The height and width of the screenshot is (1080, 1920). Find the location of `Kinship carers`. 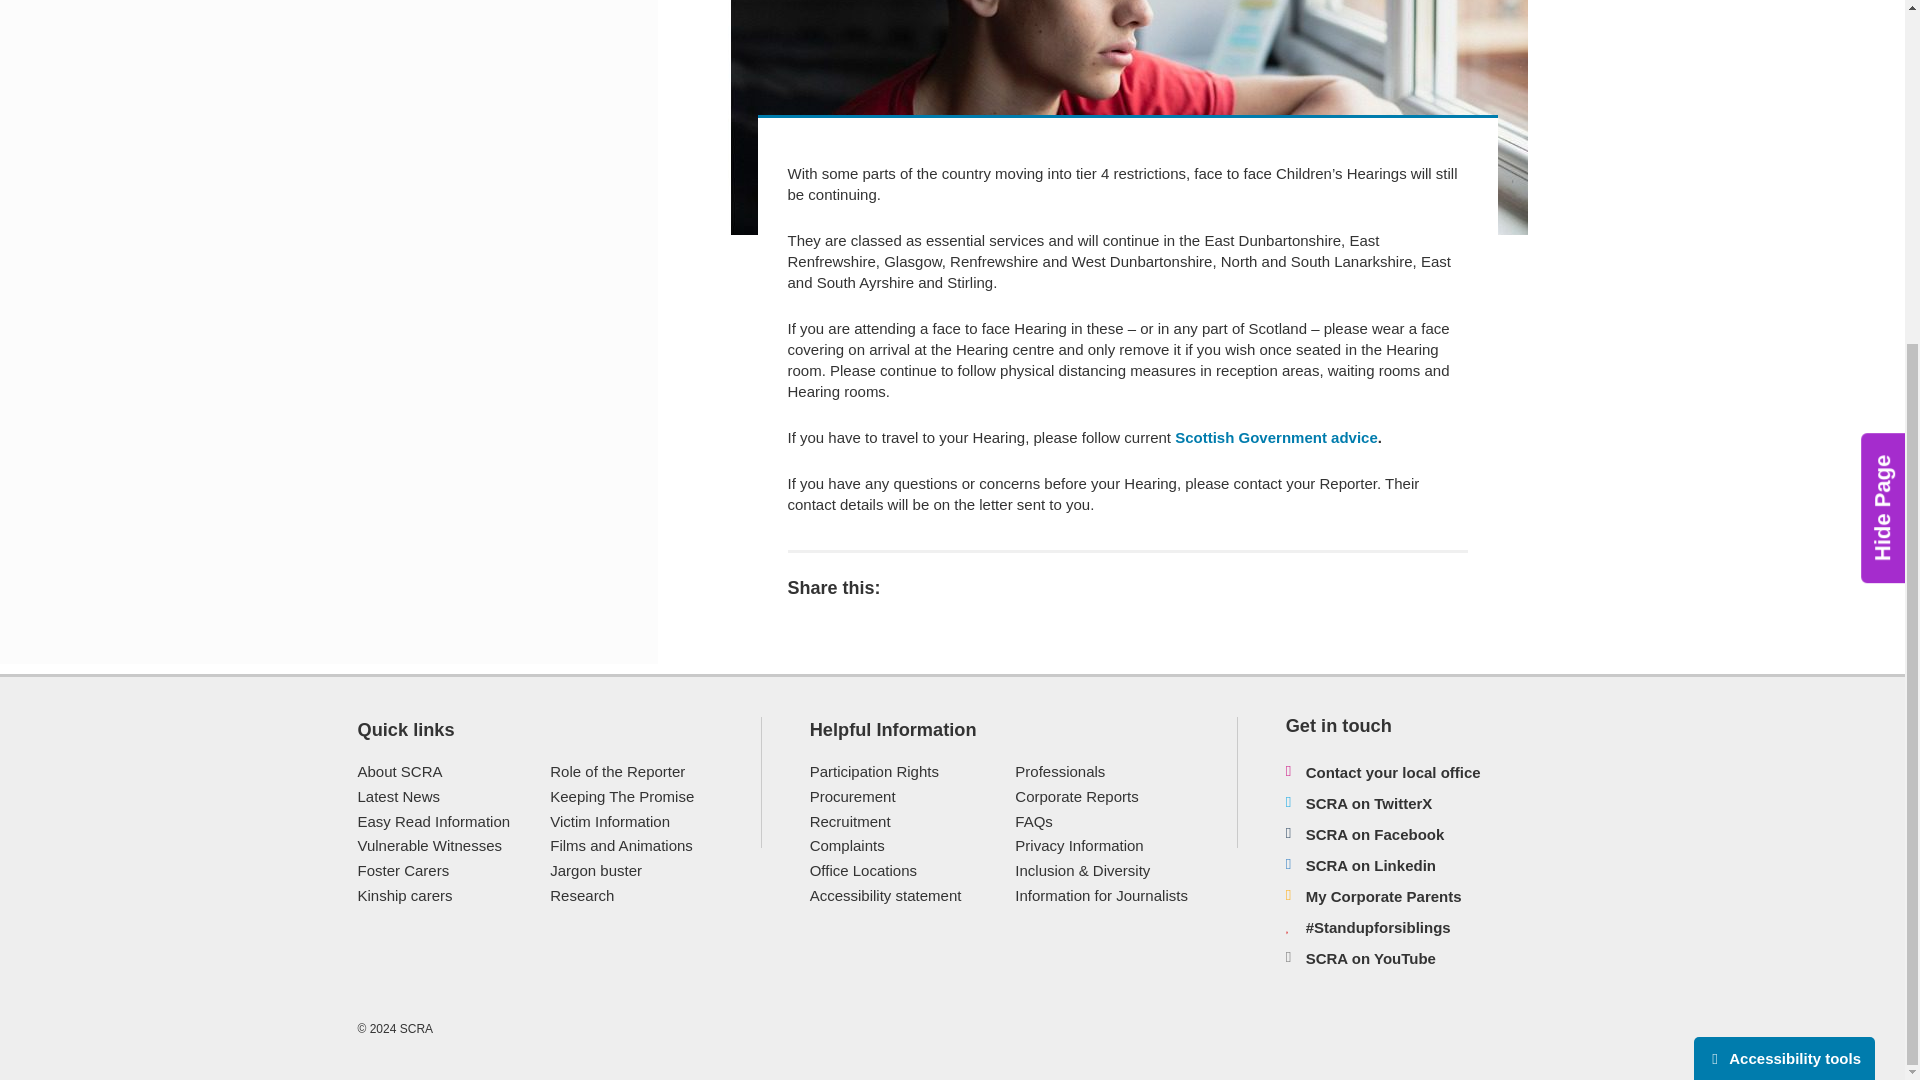

Kinship carers is located at coordinates (405, 894).